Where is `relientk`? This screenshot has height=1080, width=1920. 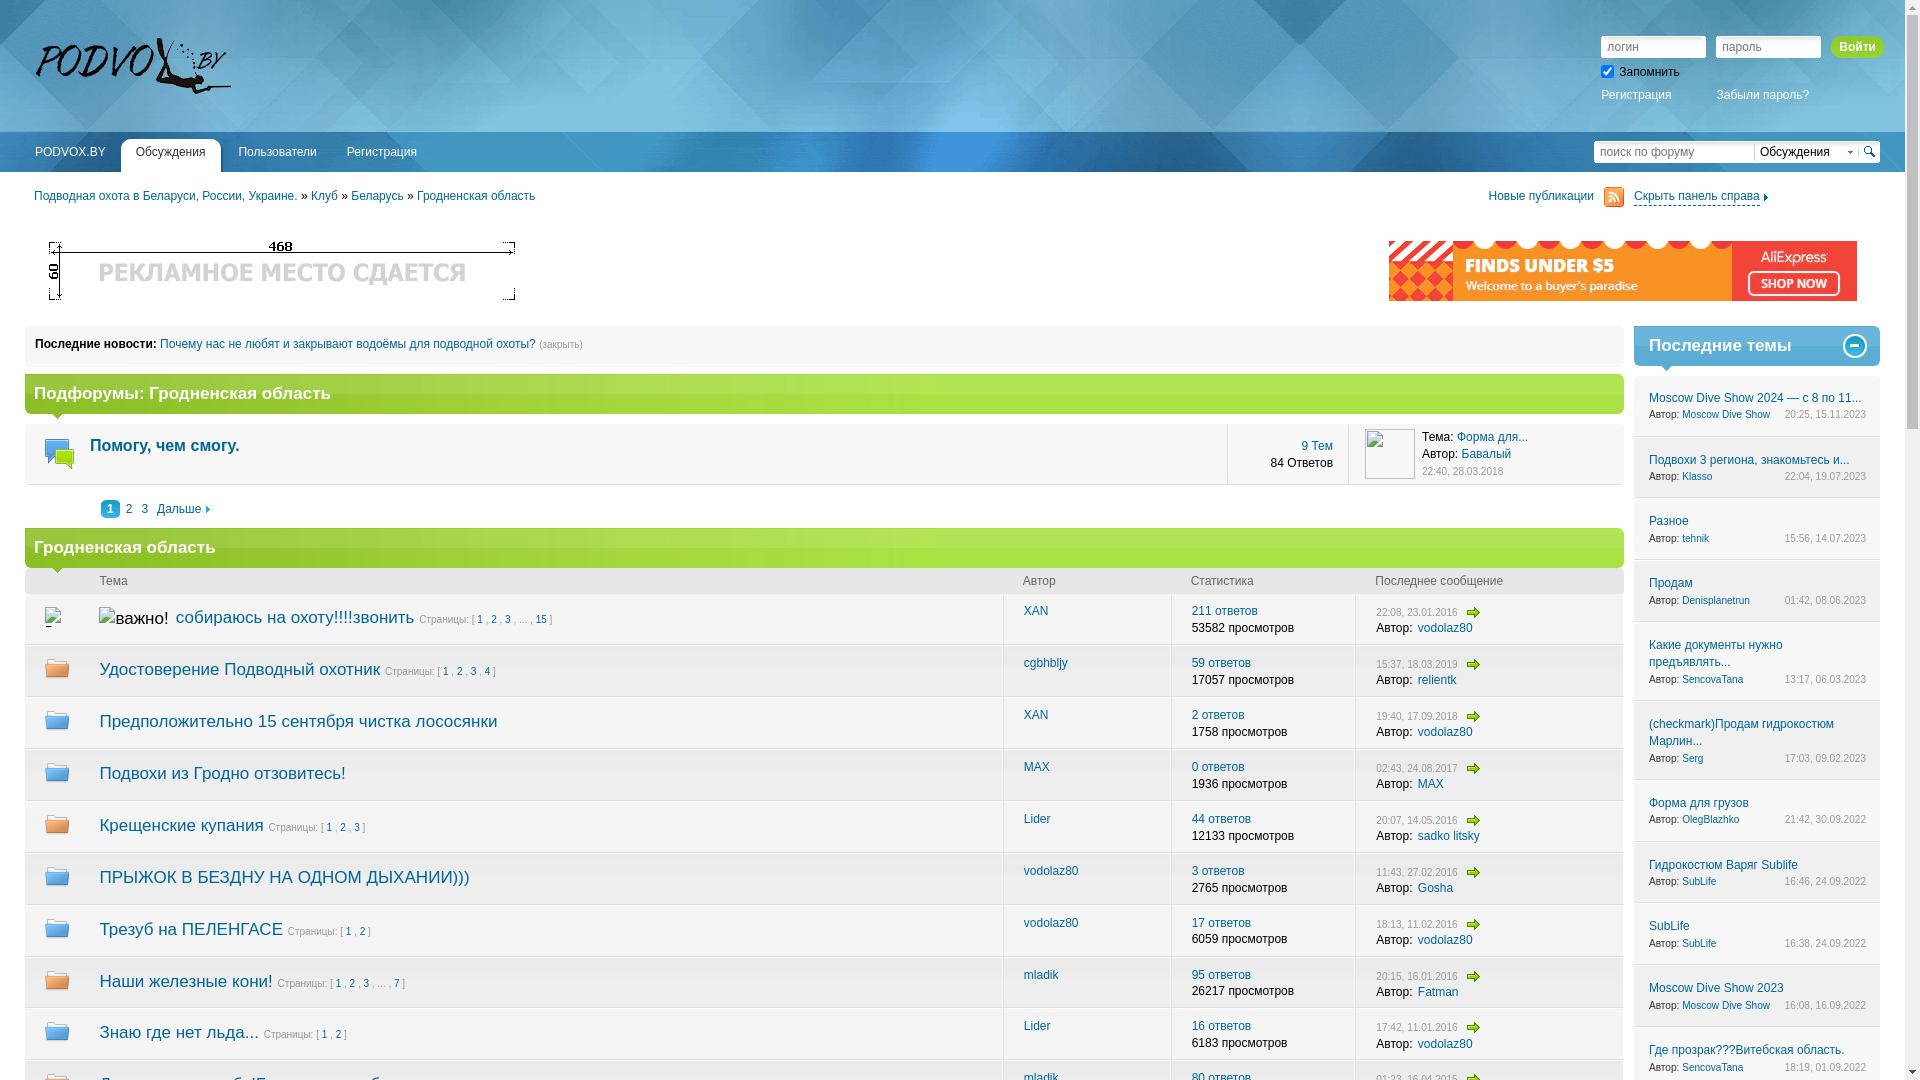 relientk is located at coordinates (1438, 680).